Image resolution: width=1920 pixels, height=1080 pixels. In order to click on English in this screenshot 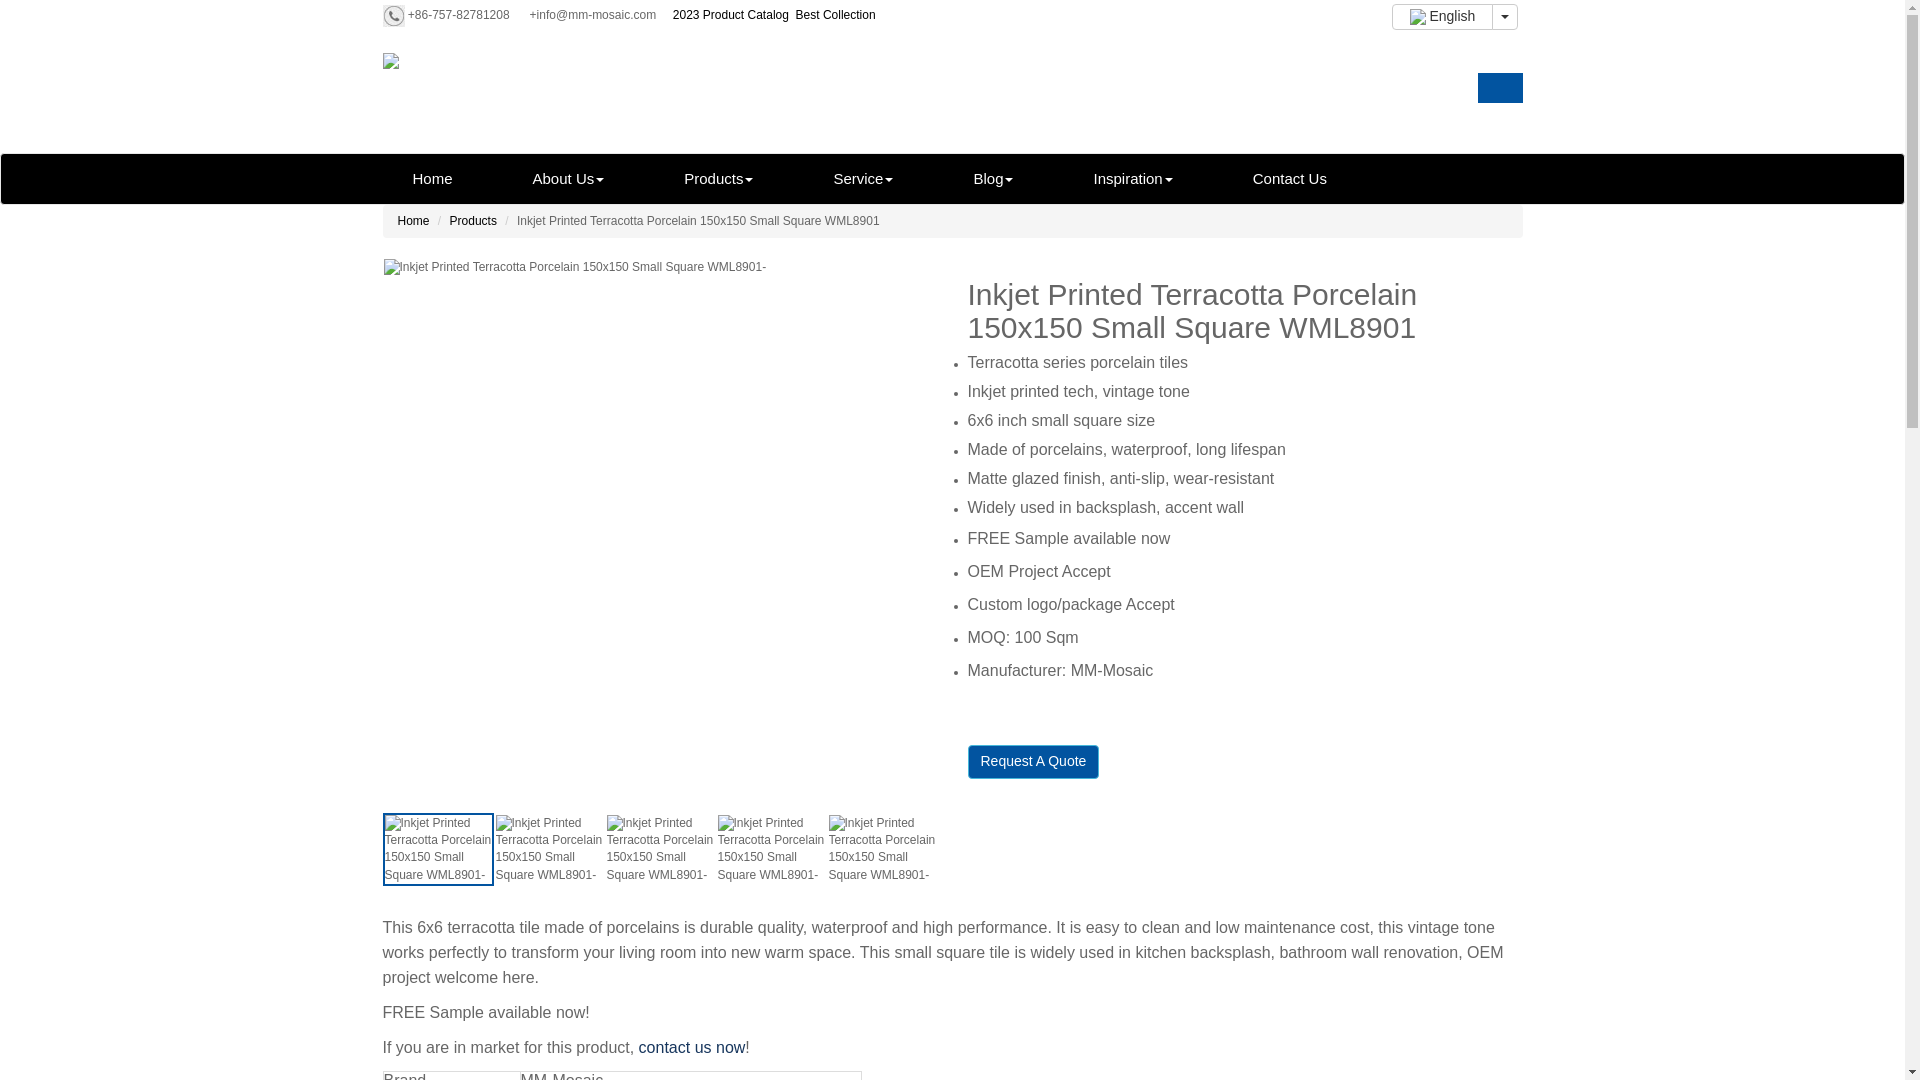, I will do `click(1442, 17)`.